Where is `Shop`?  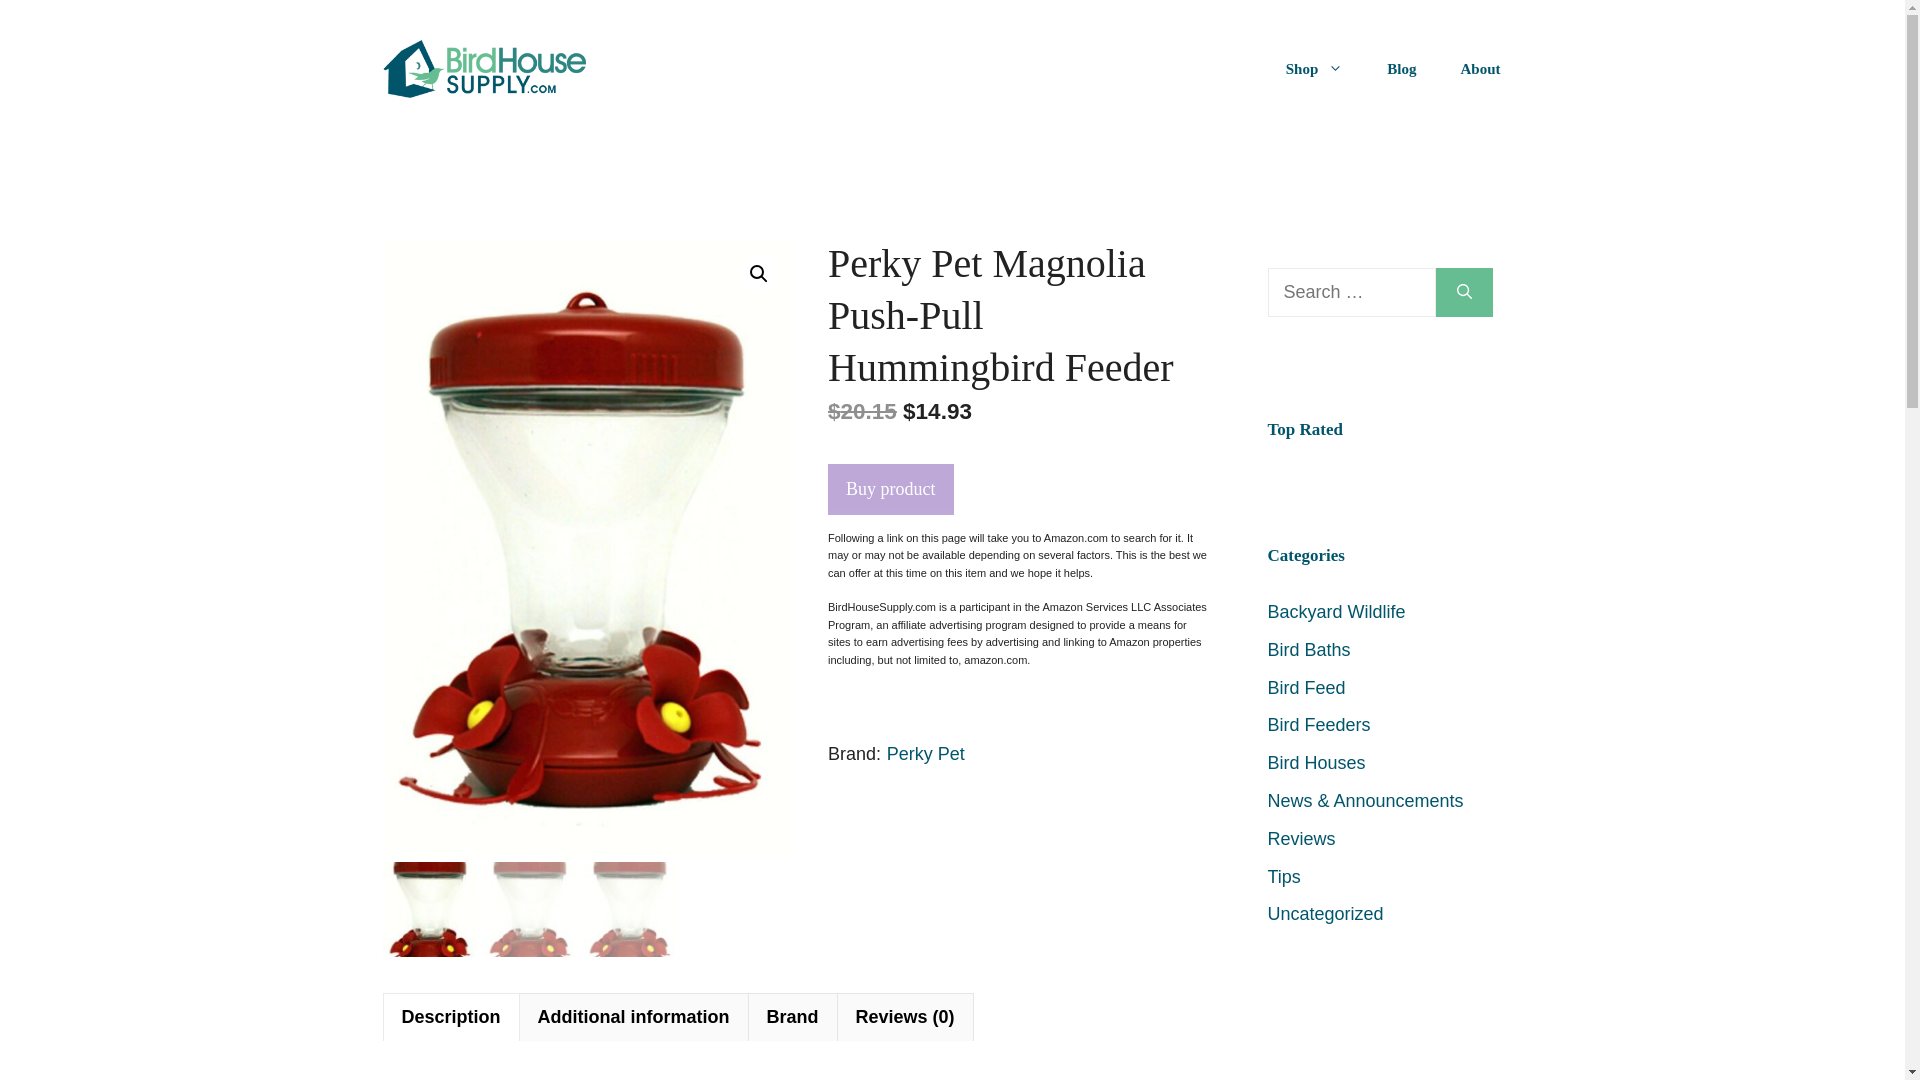
Shop is located at coordinates (1314, 69).